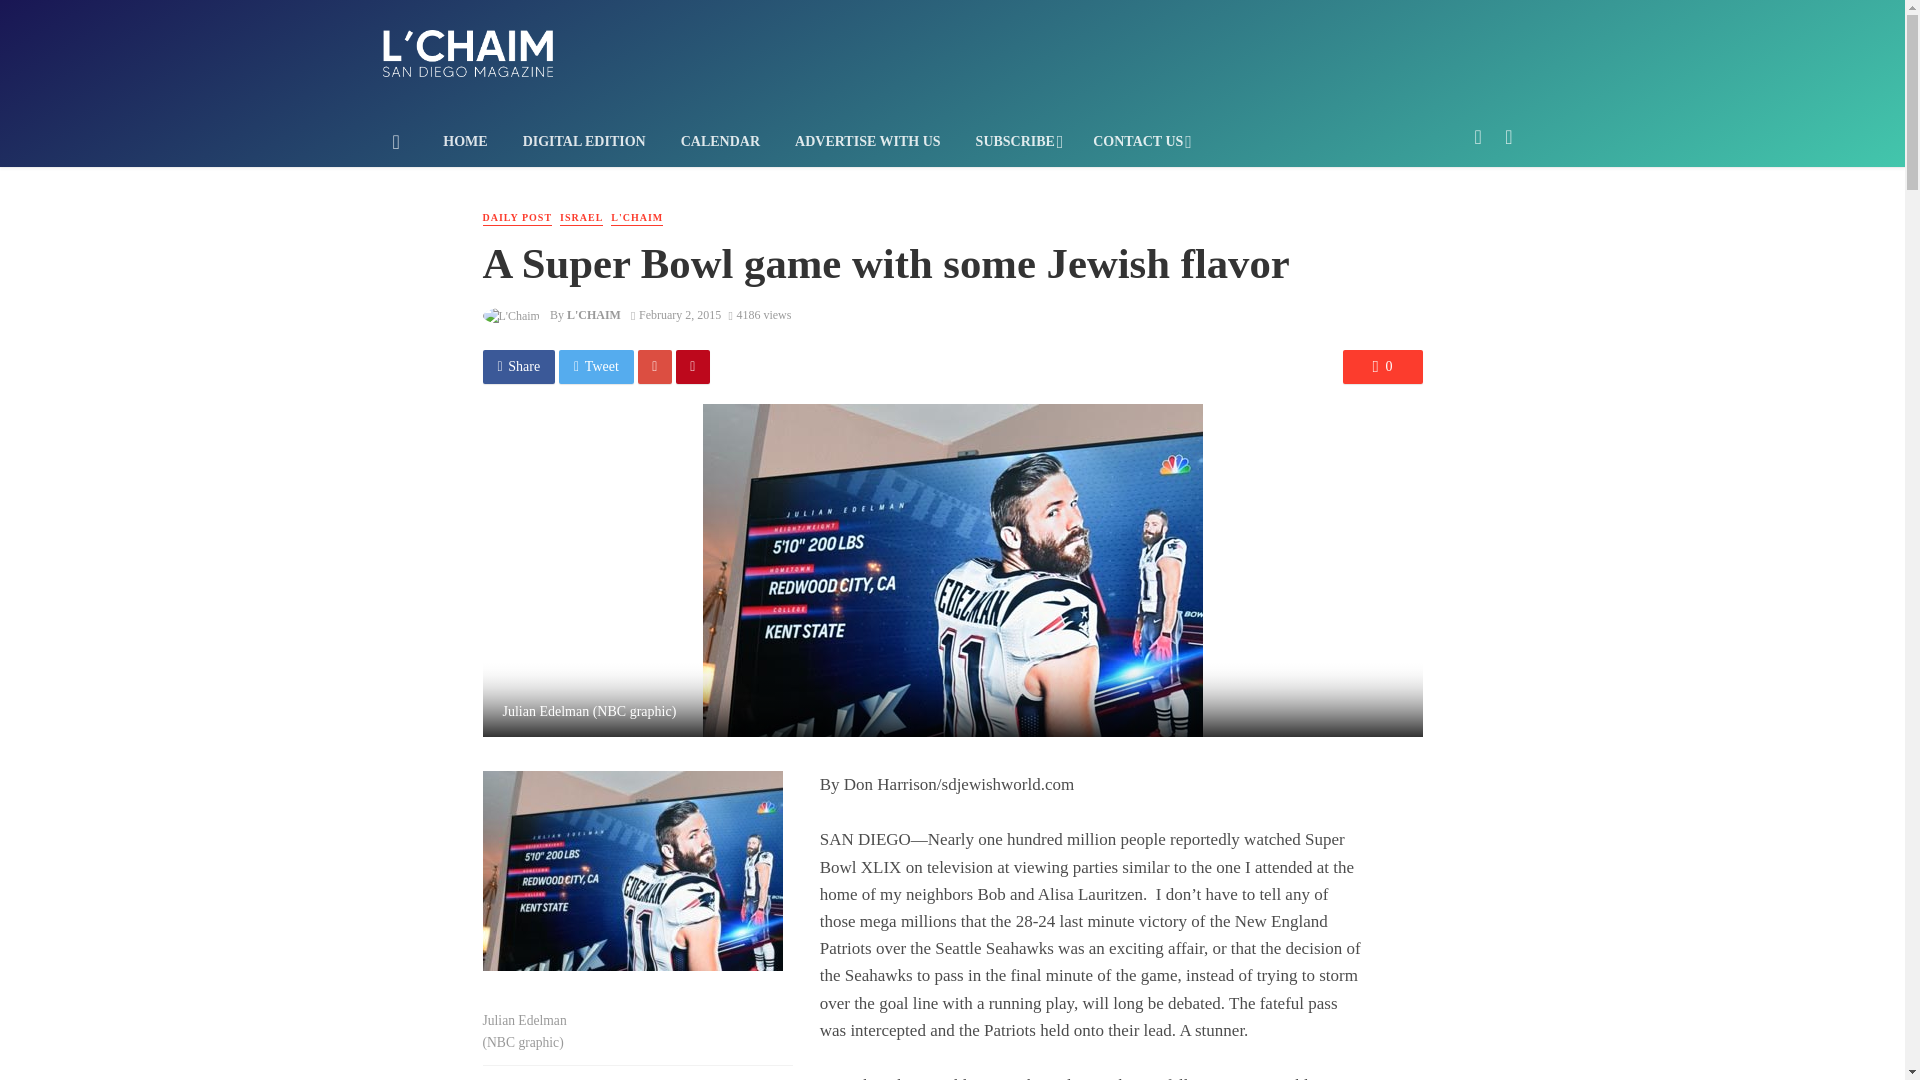 This screenshot has height=1080, width=1920. Describe the element at coordinates (465, 142) in the screenshot. I see `HOME` at that location.